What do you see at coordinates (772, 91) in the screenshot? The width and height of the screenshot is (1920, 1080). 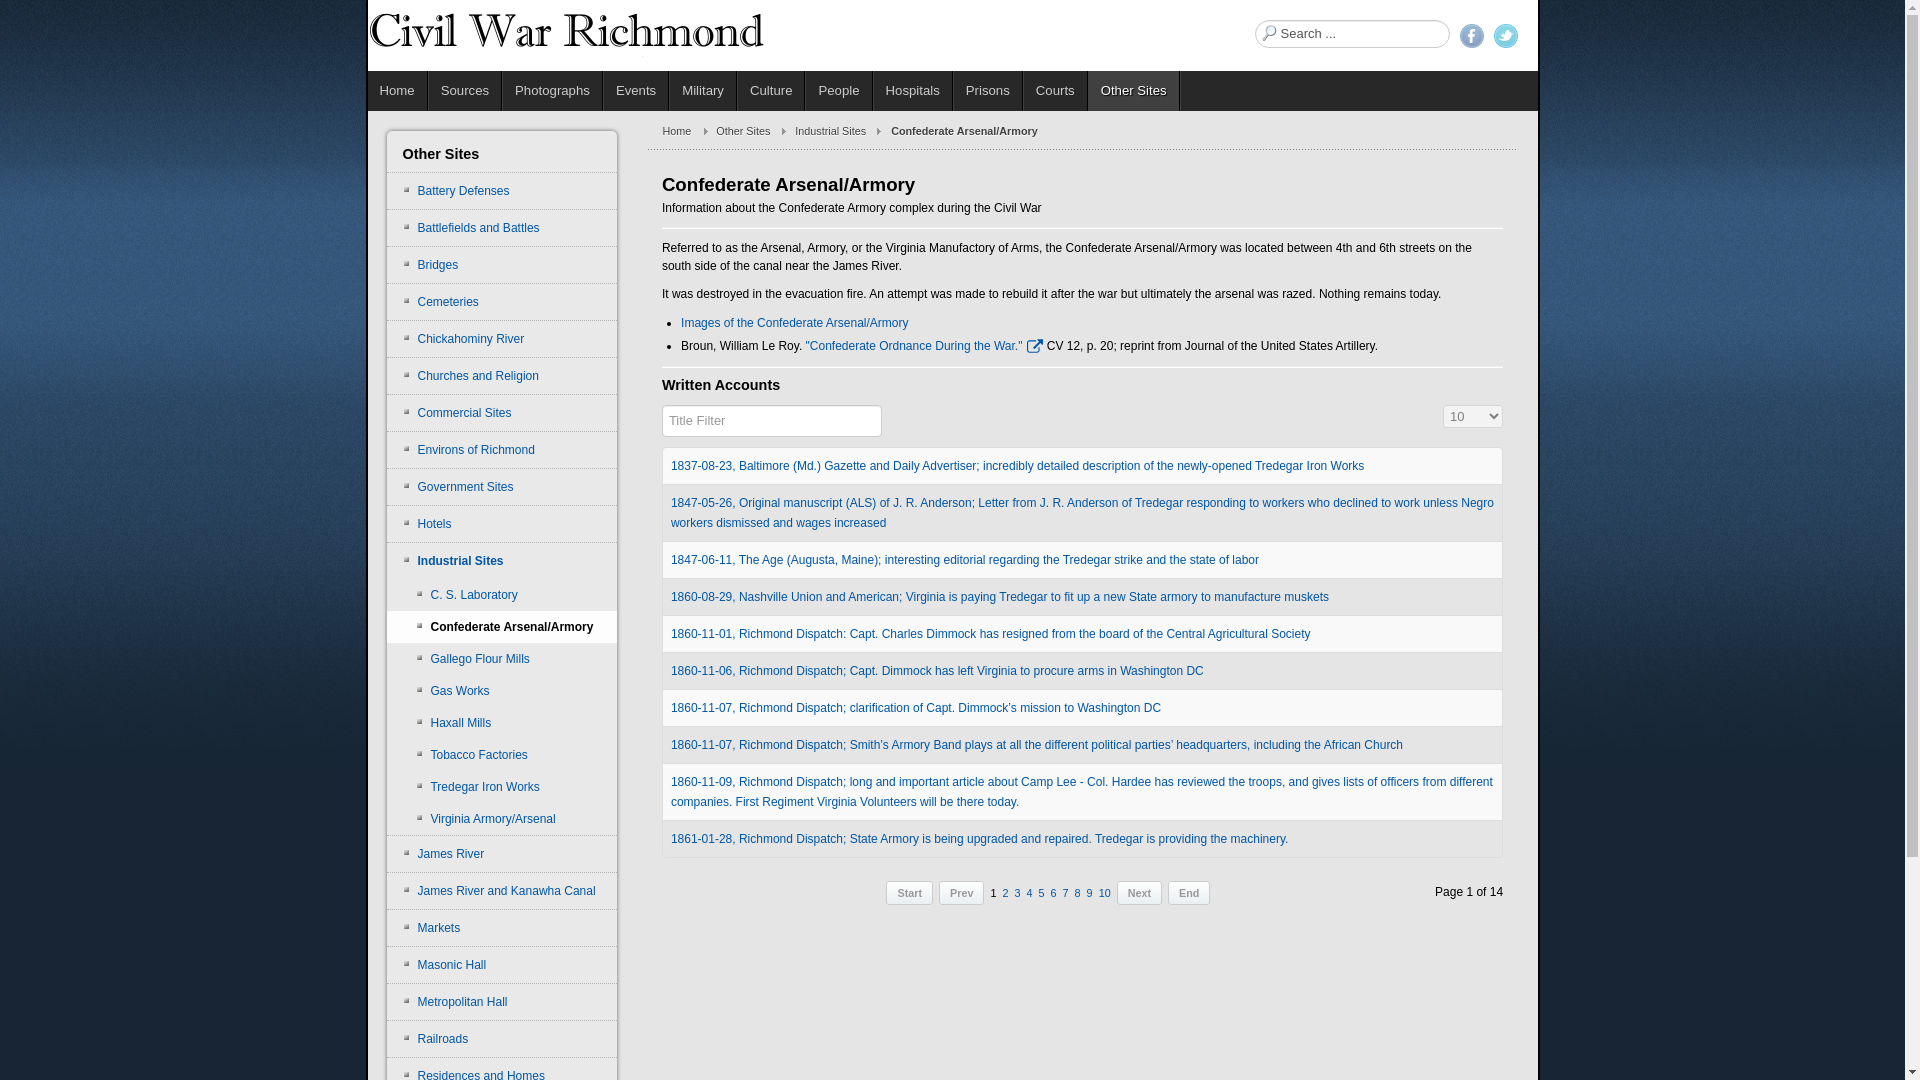 I see `Culture` at bounding box center [772, 91].